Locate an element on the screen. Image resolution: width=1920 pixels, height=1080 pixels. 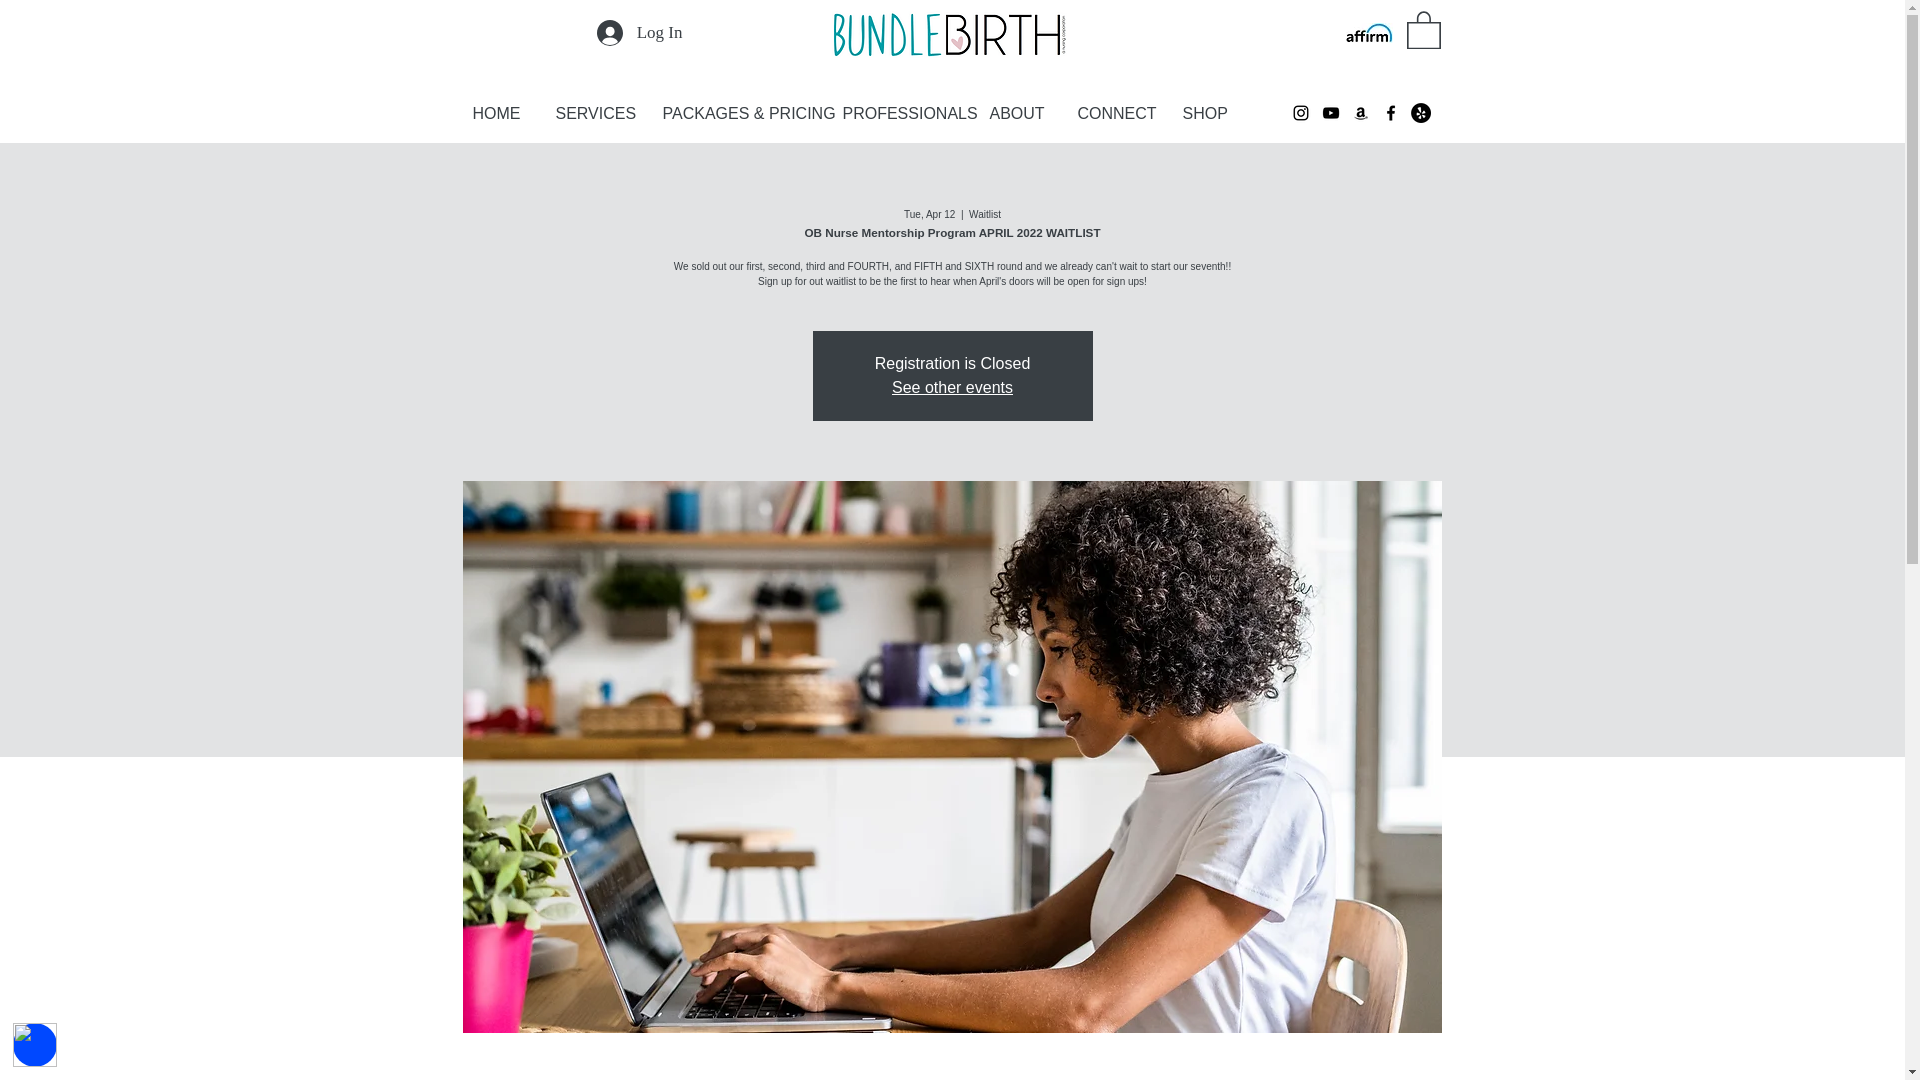
PROFESSIONALS is located at coordinates (905, 114).